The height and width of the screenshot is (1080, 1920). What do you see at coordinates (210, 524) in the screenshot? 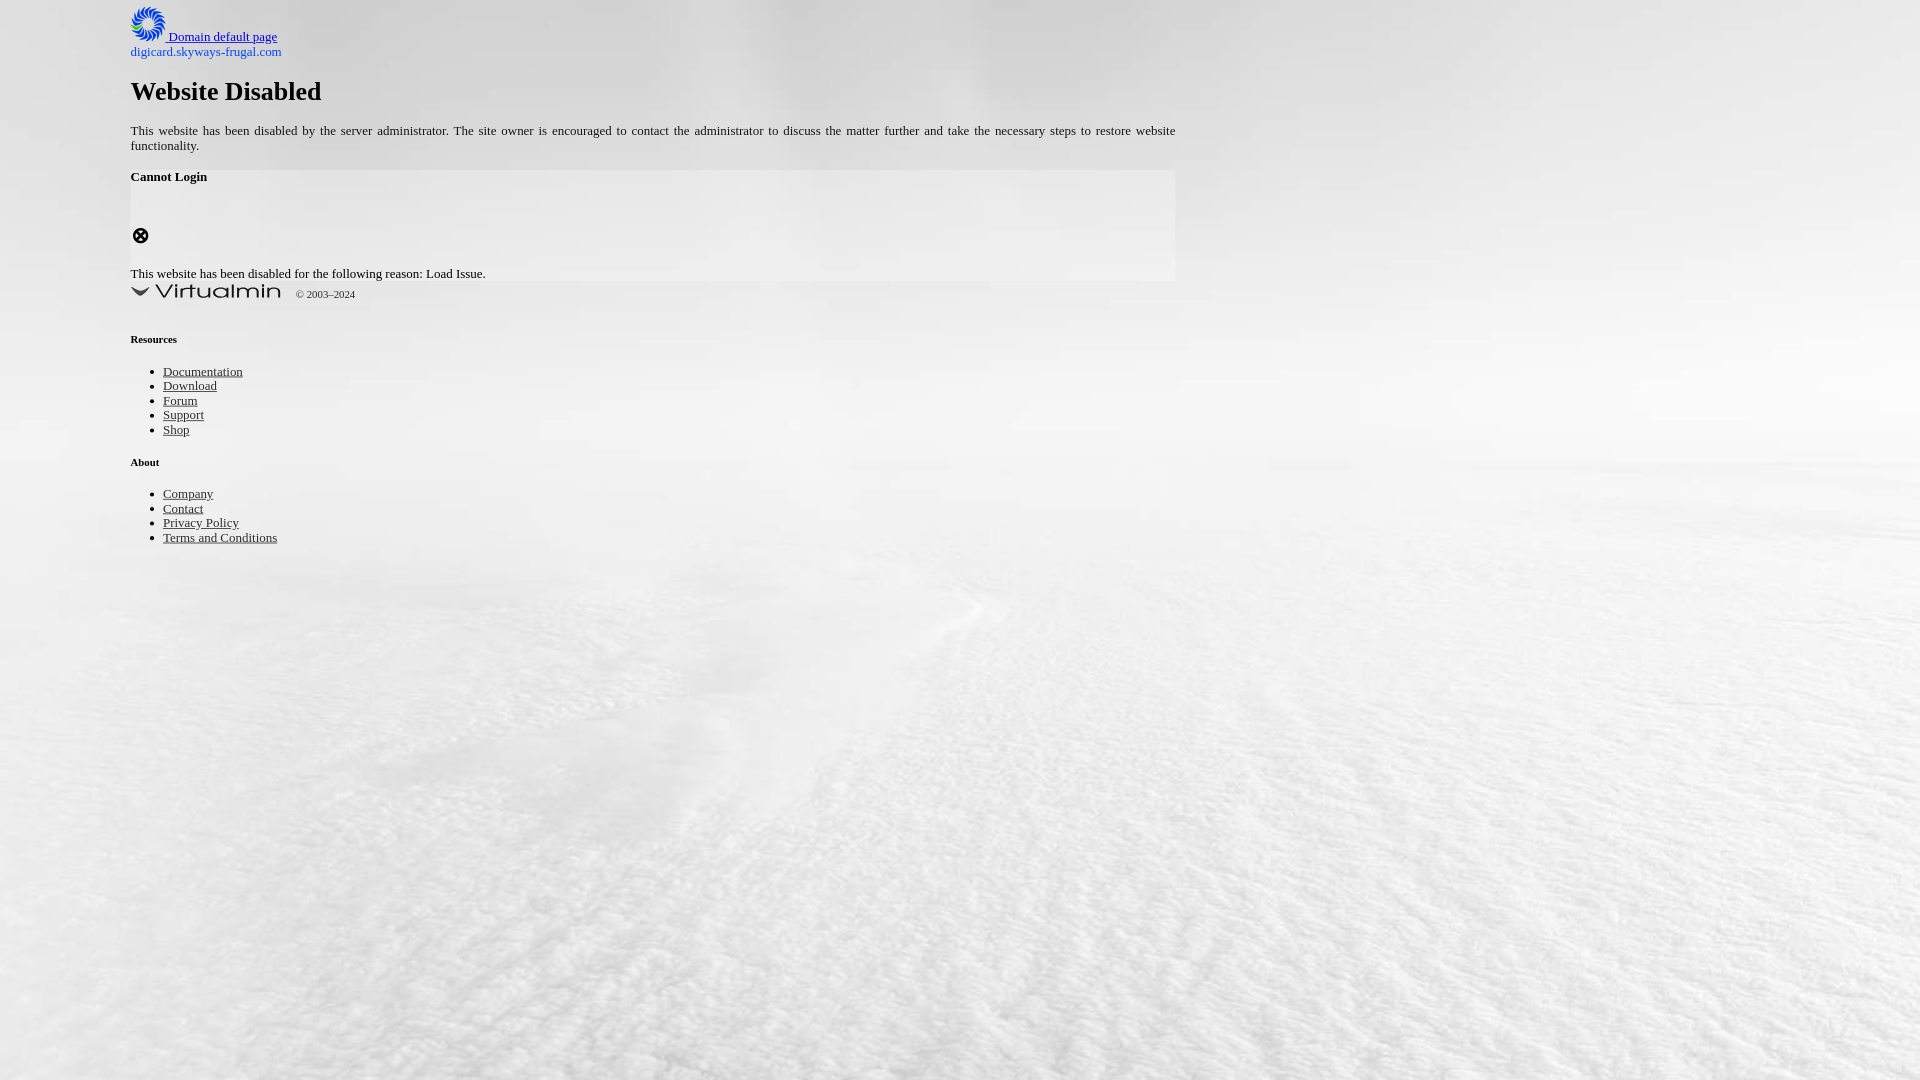
I see `Privacy Policy` at bounding box center [210, 524].